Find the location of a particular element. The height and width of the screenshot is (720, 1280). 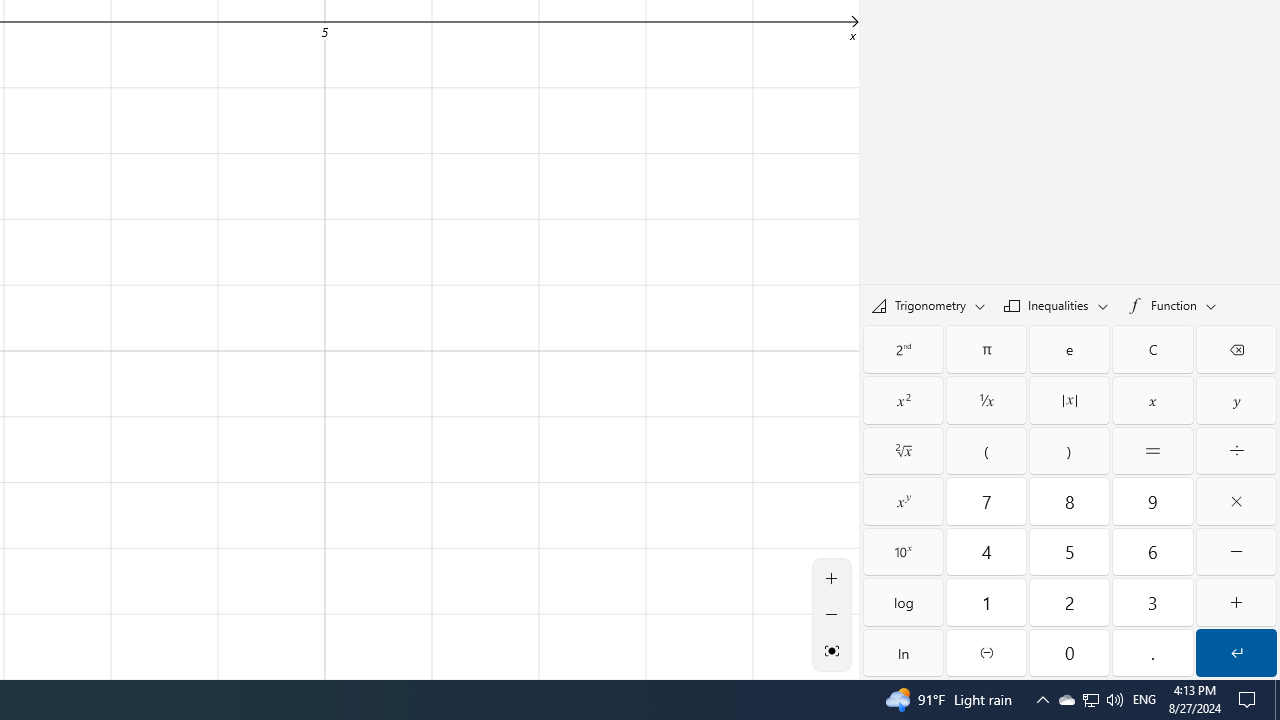

Ten to the exponent is located at coordinates (903, 552).